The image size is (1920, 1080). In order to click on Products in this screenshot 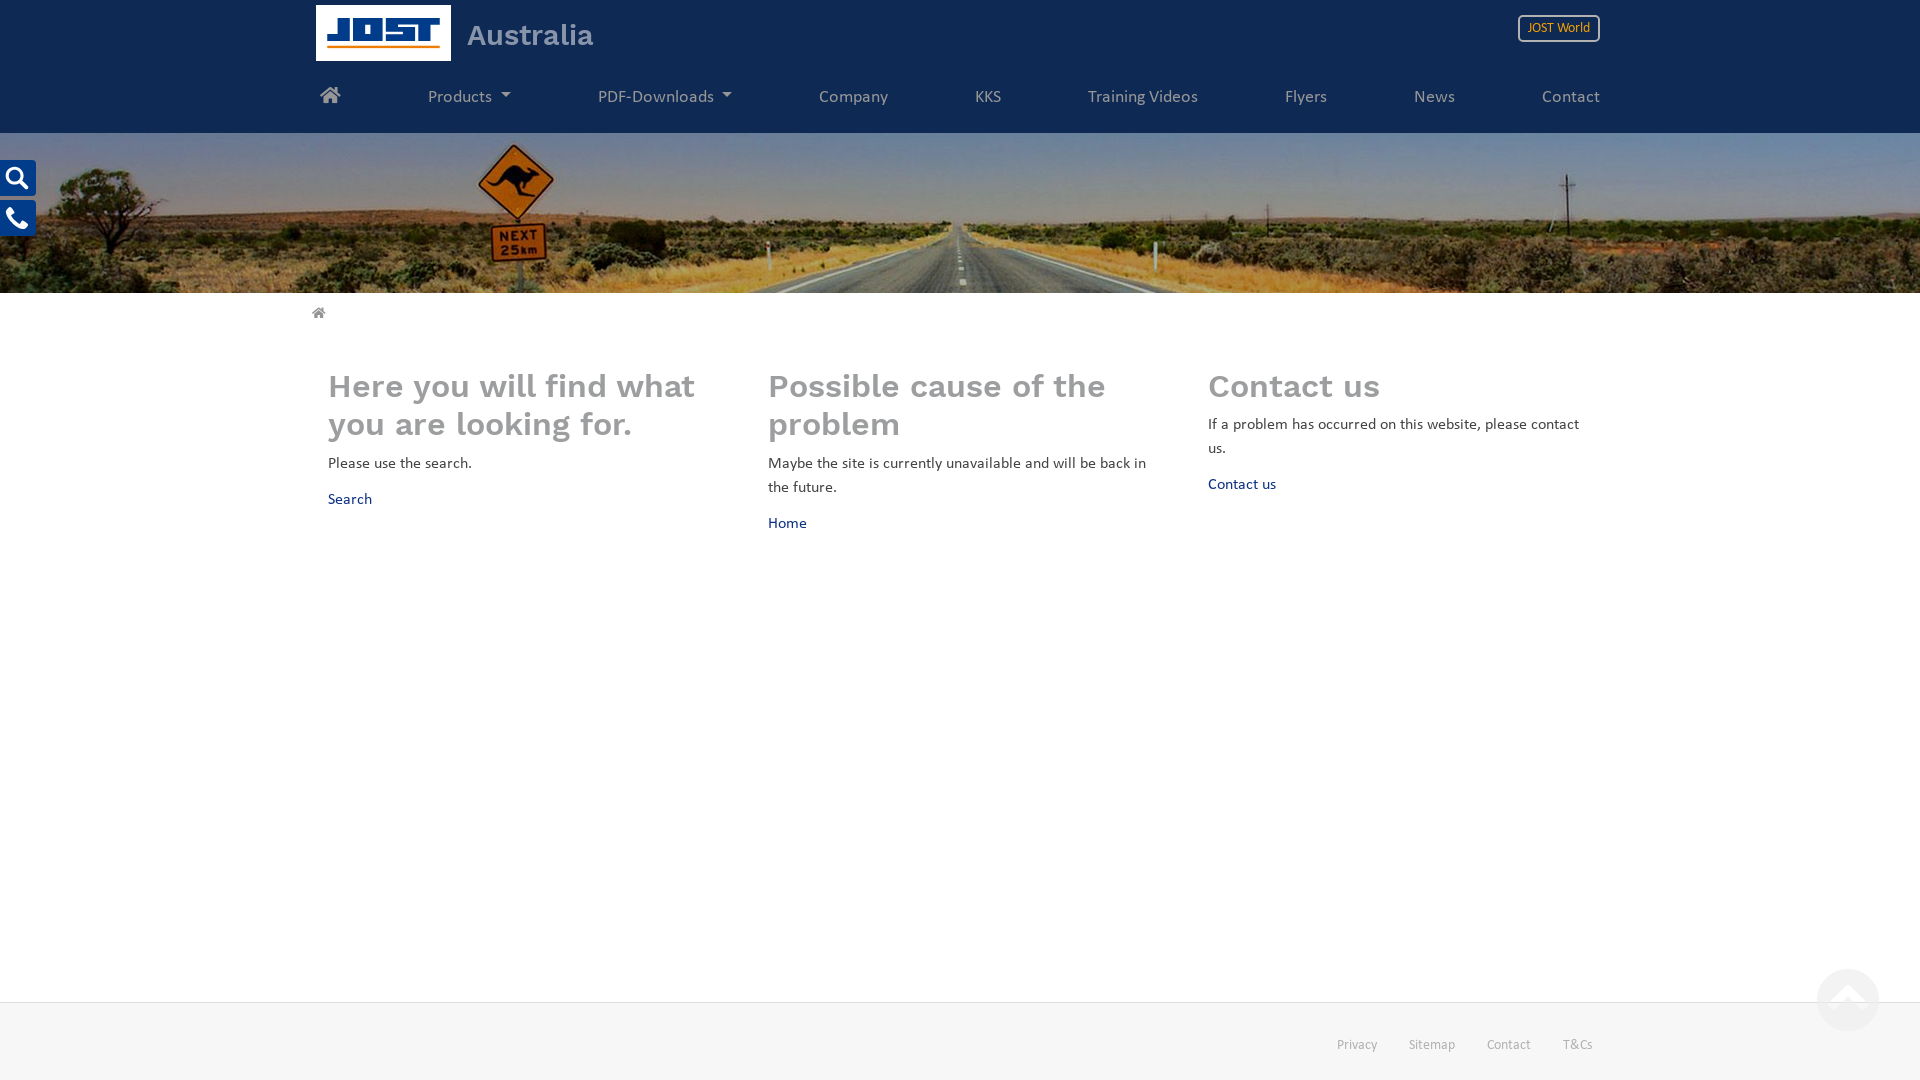, I will do `click(470, 98)`.